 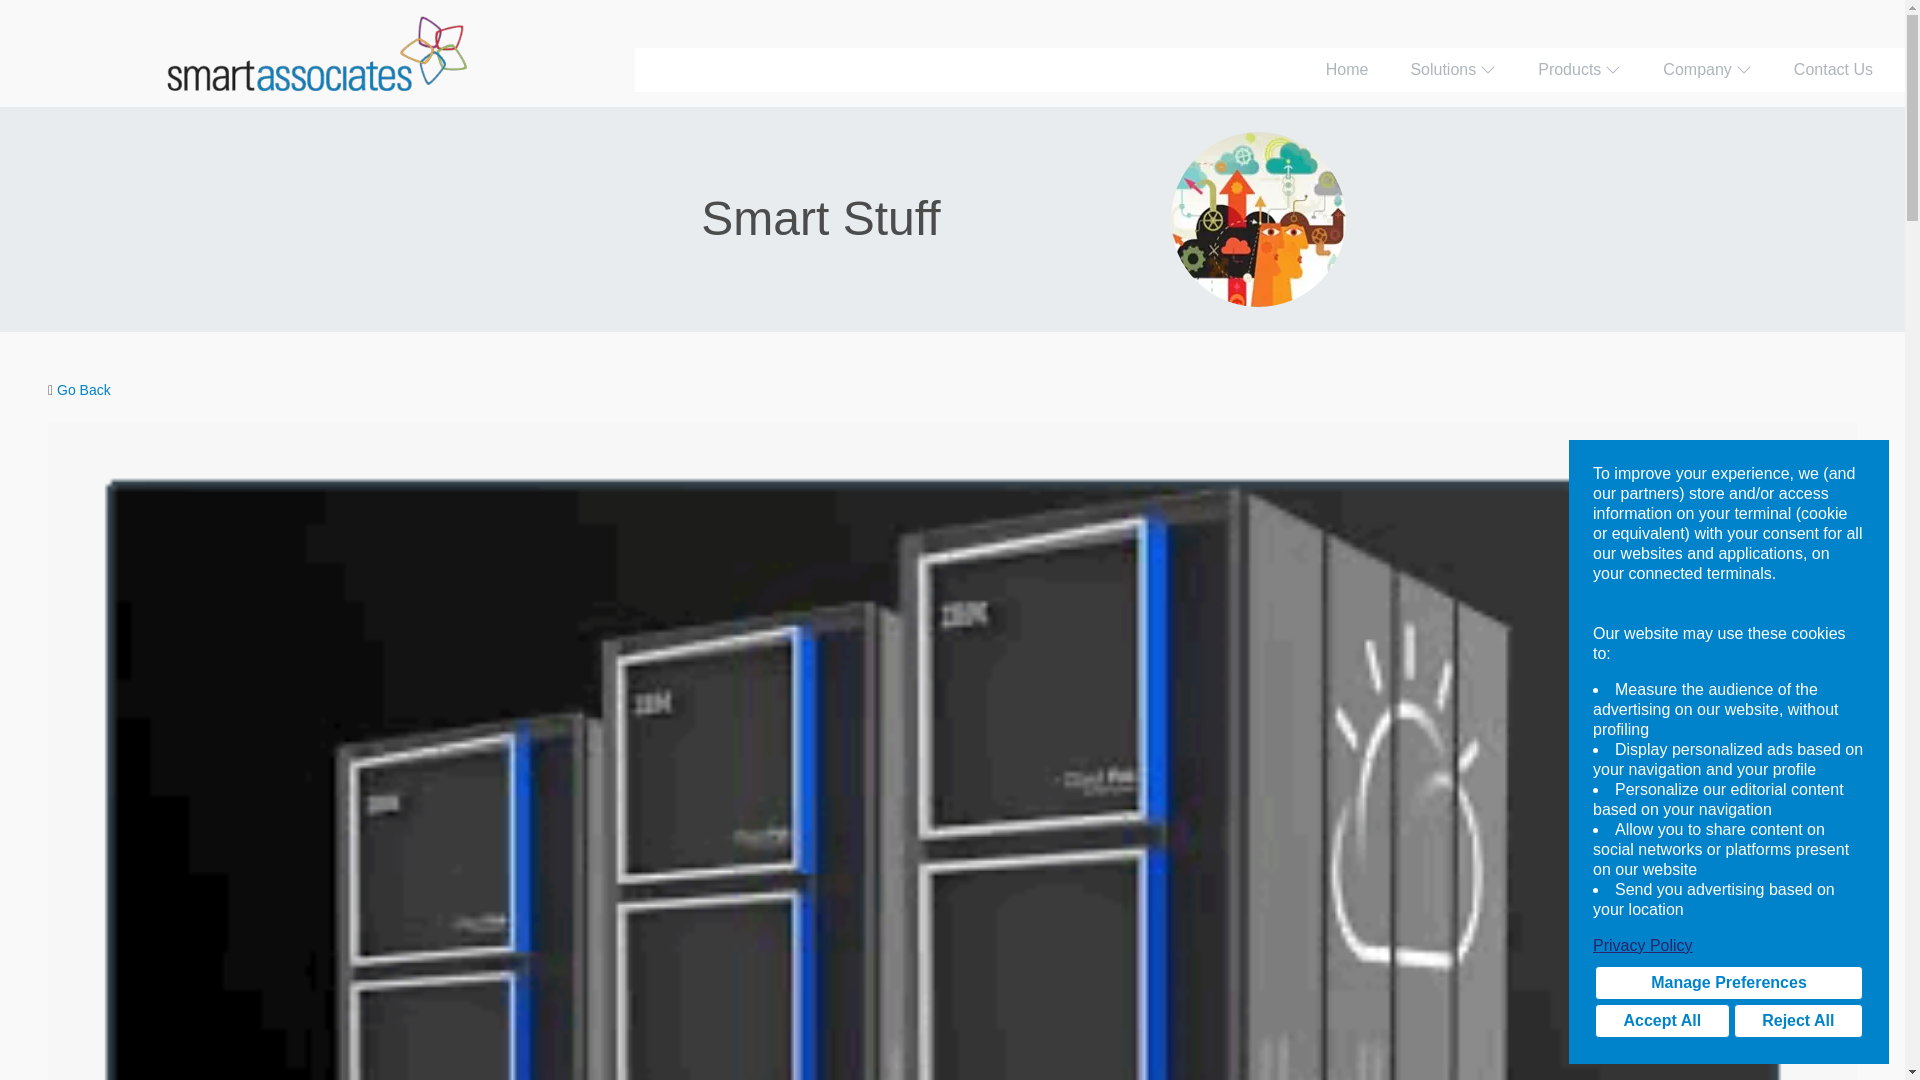 I want to click on Home, so click(x=1346, y=69).